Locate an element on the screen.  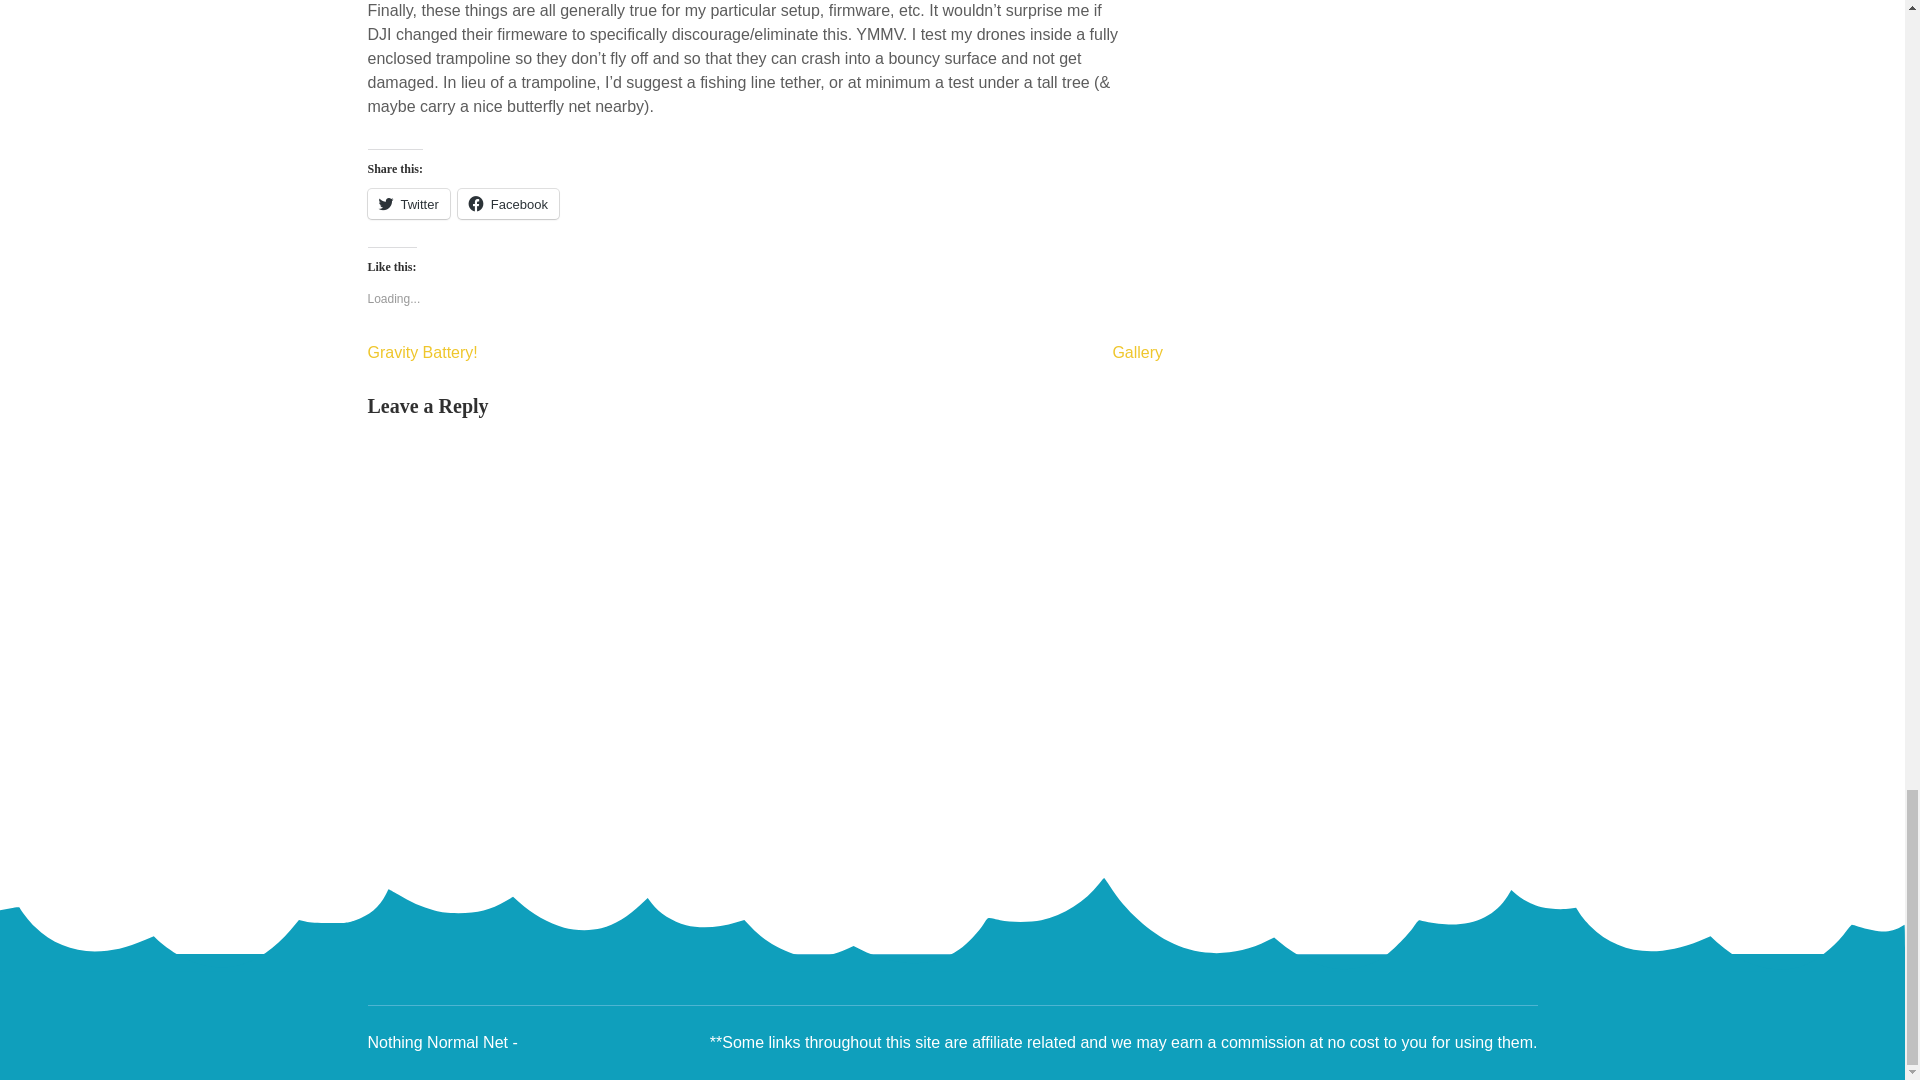
Click to share on Facebook is located at coordinates (508, 204).